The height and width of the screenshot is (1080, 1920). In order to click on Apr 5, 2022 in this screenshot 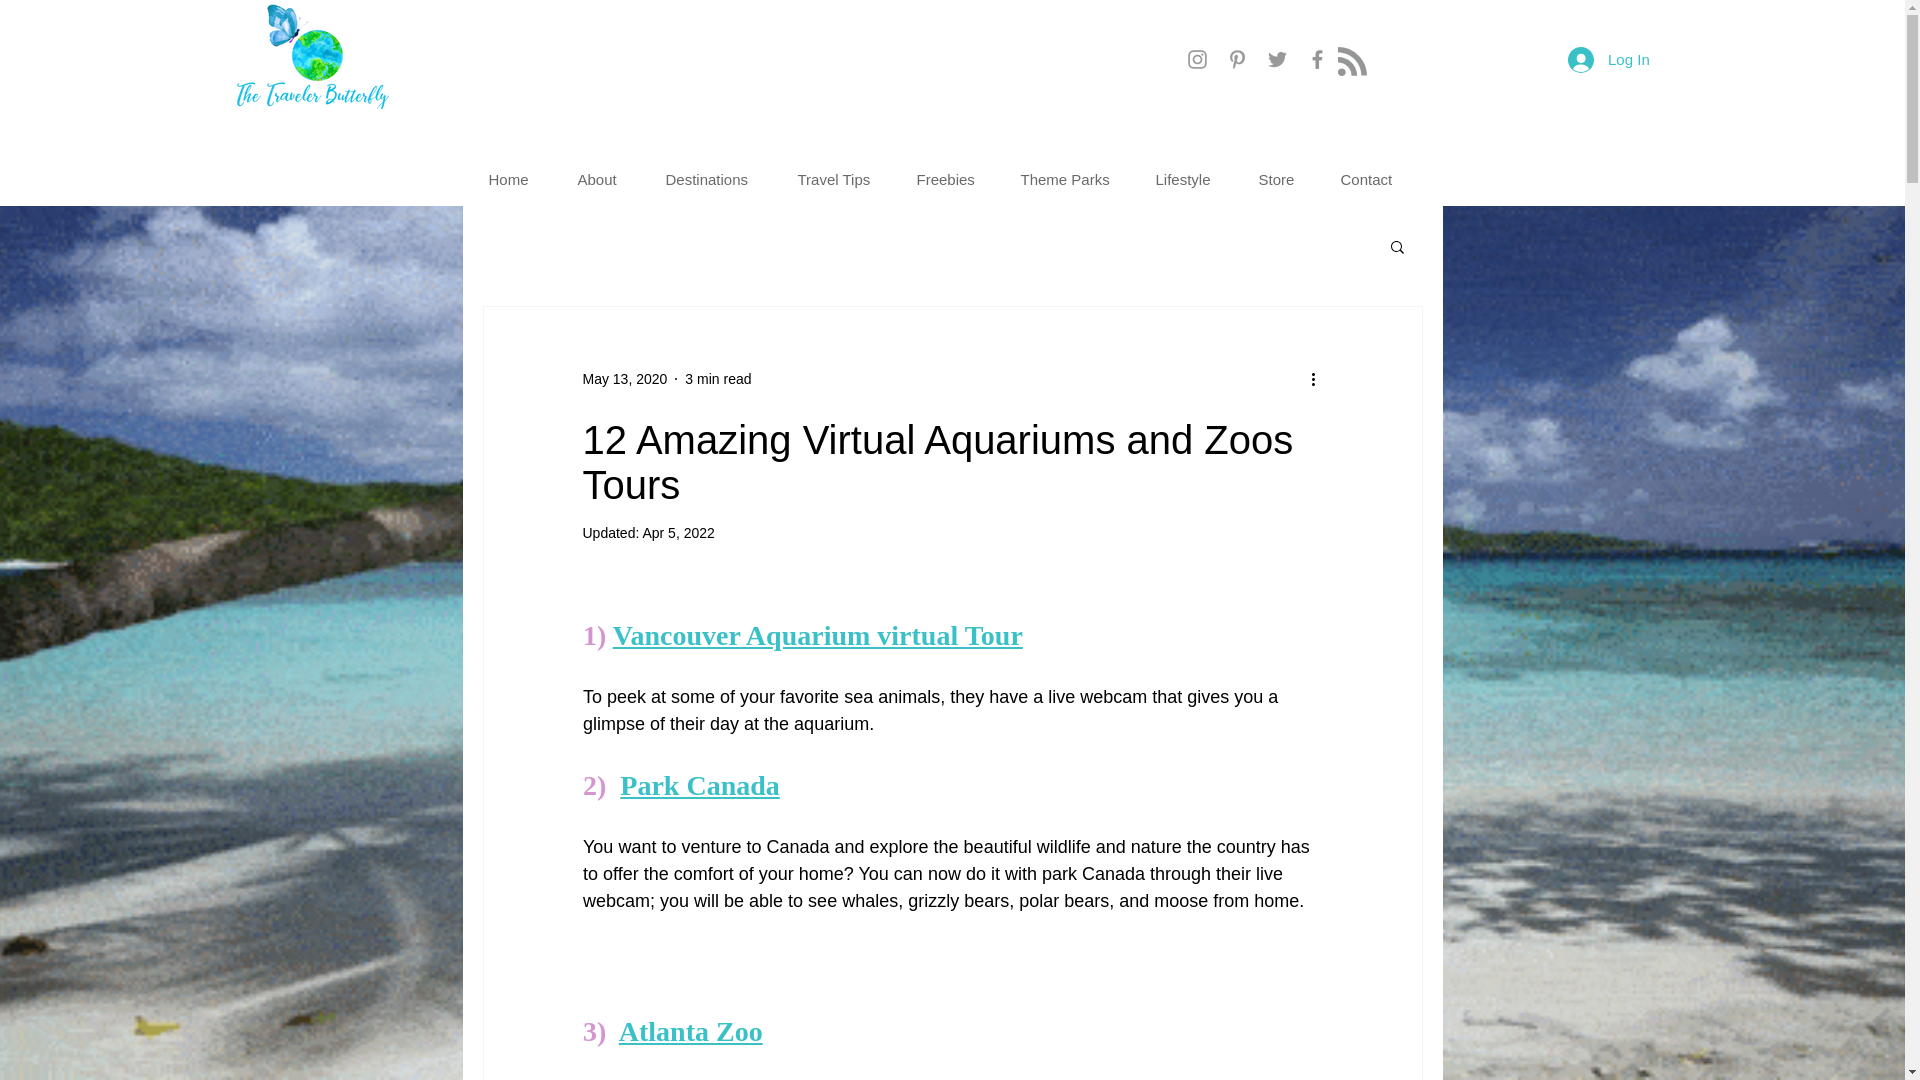, I will do `click(678, 532)`.